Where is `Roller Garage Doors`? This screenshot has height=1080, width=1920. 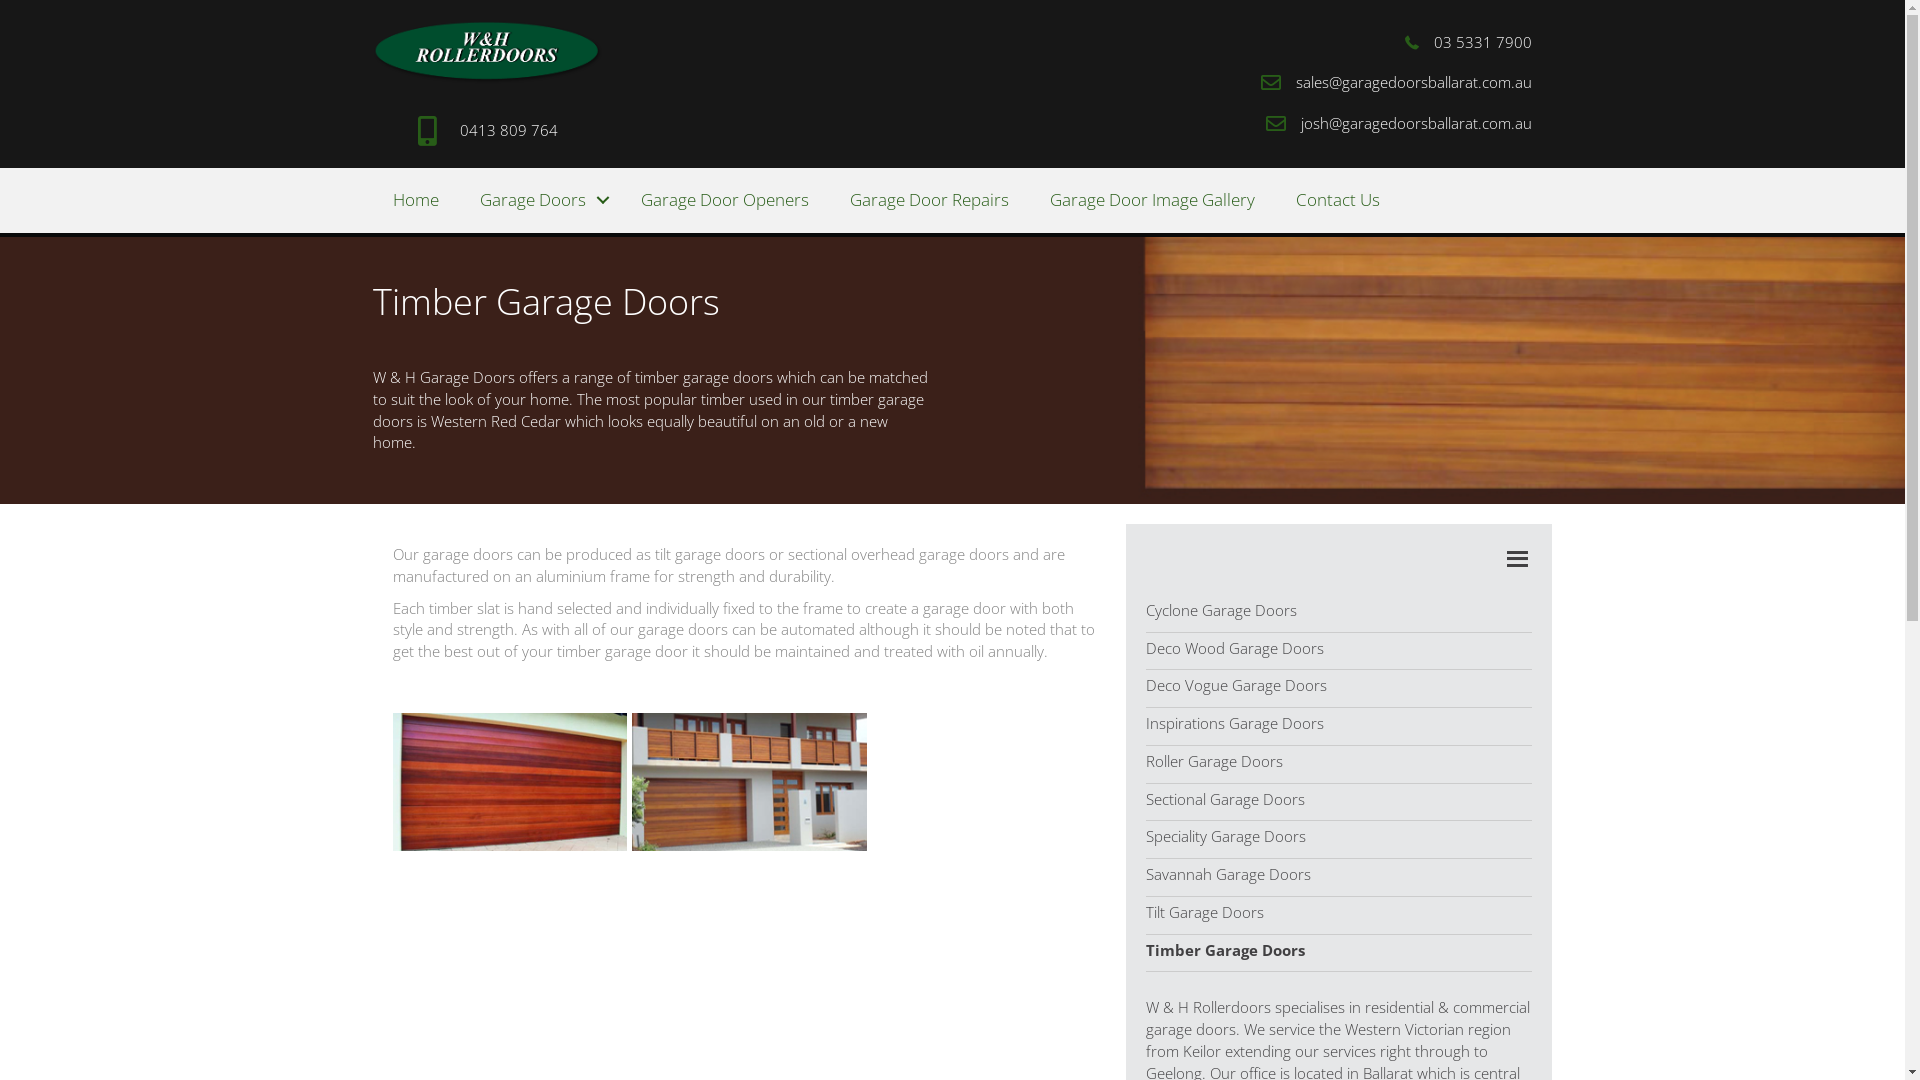
Roller Garage Doors is located at coordinates (1214, 761).